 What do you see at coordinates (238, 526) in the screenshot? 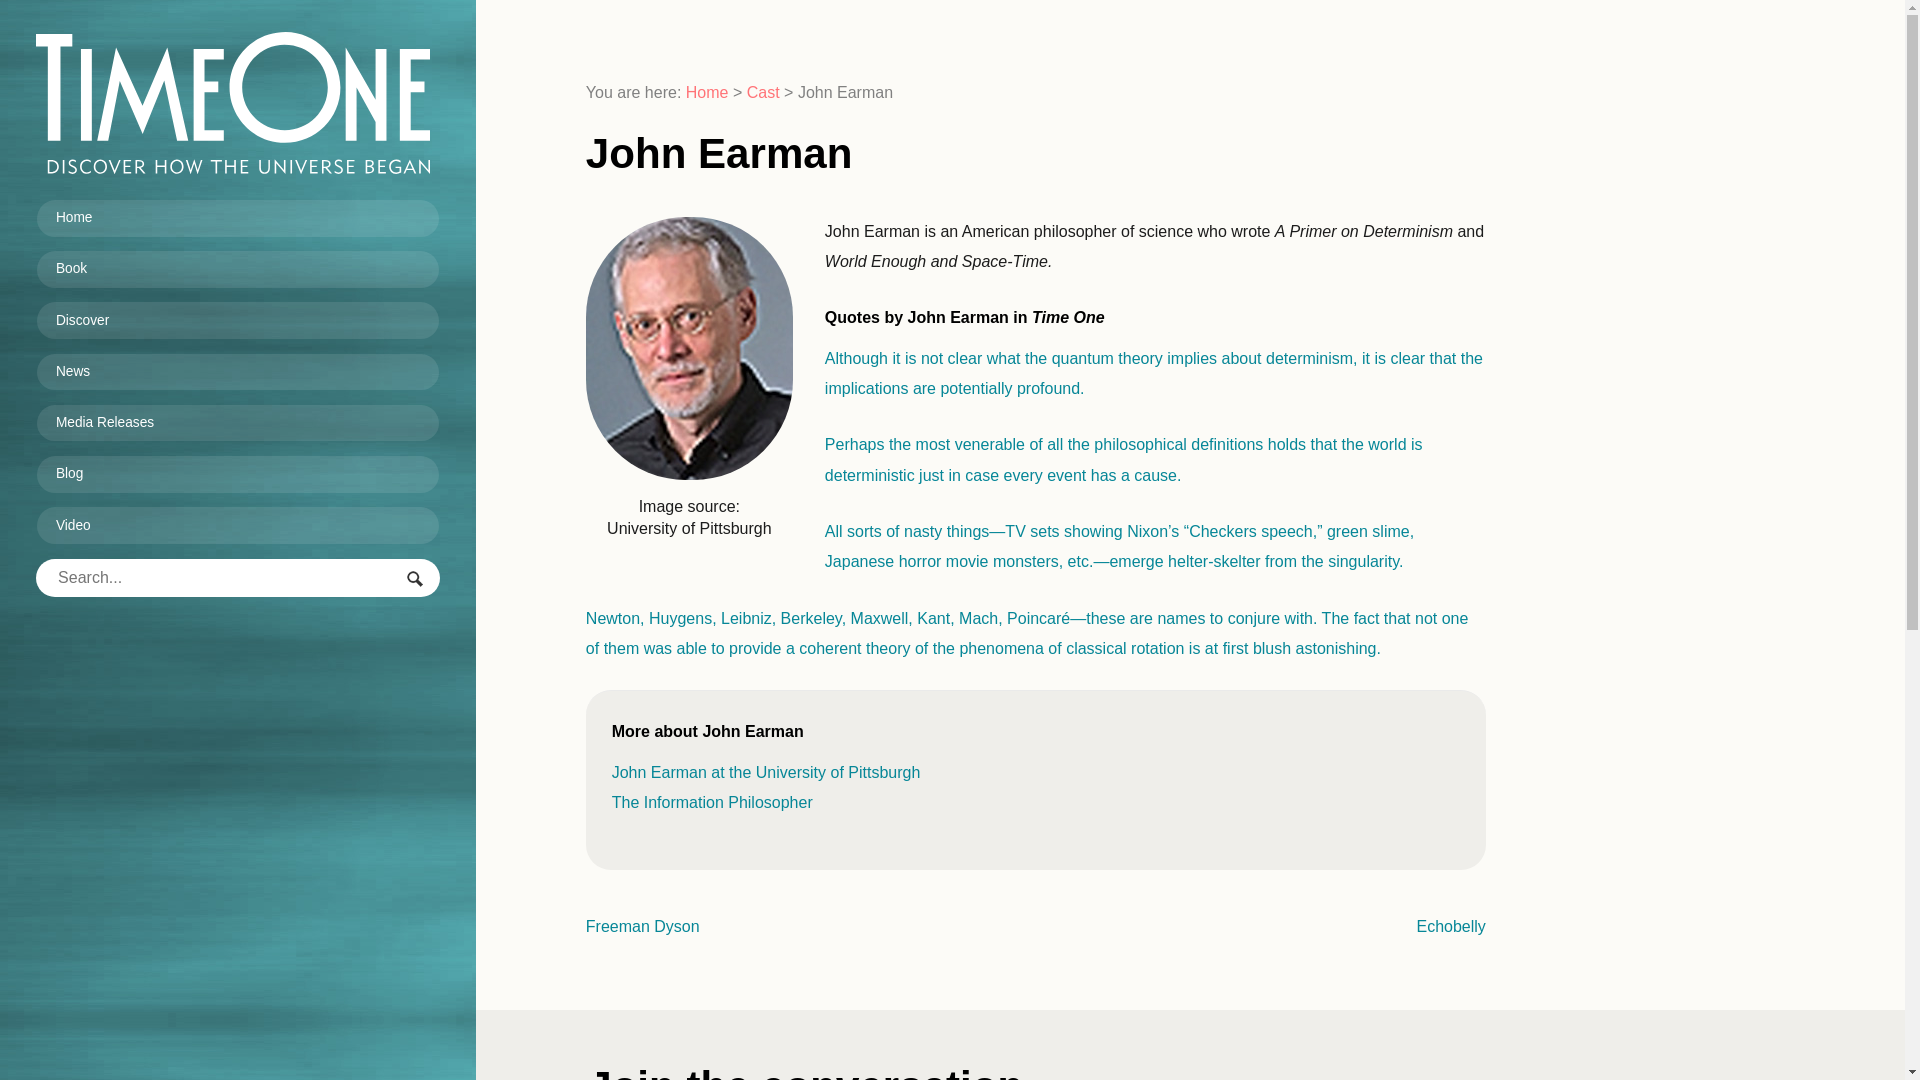
I see `Video` at bounding box center [238, 526].